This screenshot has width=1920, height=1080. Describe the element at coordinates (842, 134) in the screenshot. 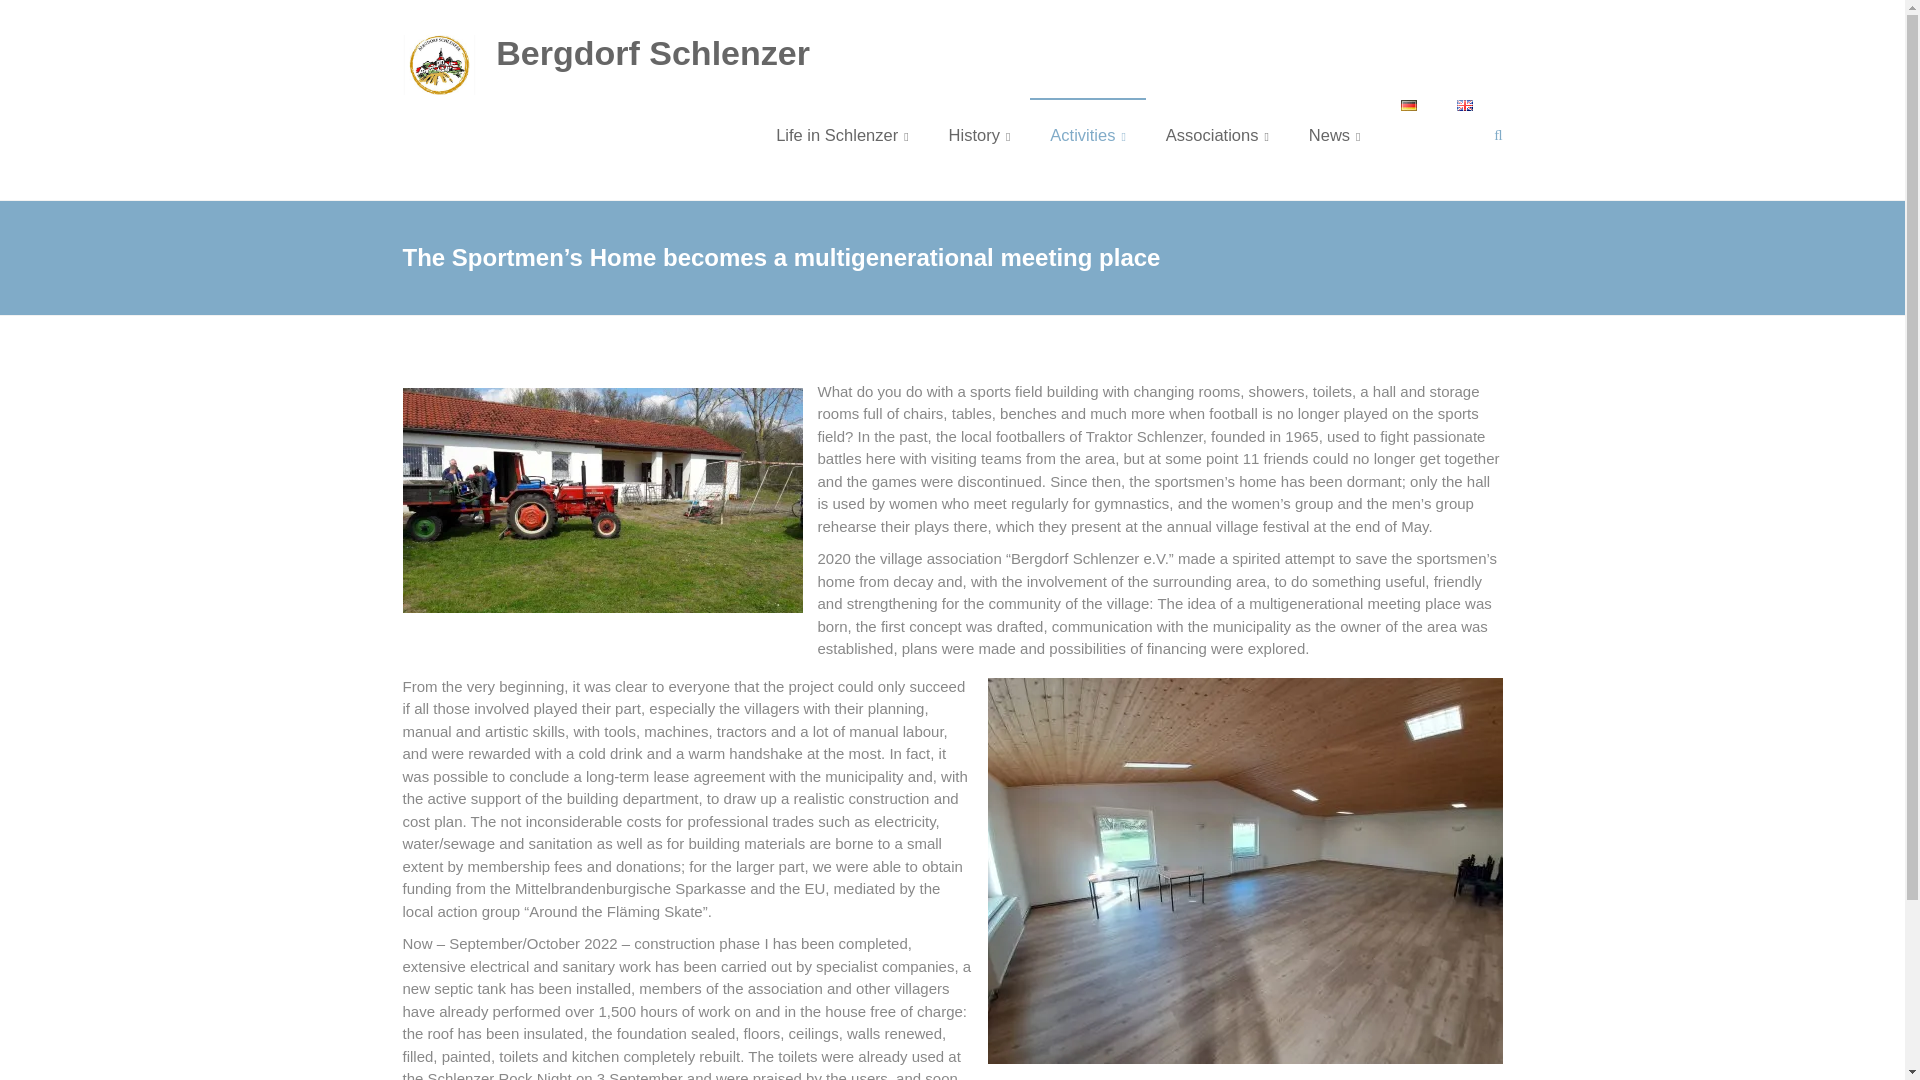

I see `Life in Schlenzer` at that location.